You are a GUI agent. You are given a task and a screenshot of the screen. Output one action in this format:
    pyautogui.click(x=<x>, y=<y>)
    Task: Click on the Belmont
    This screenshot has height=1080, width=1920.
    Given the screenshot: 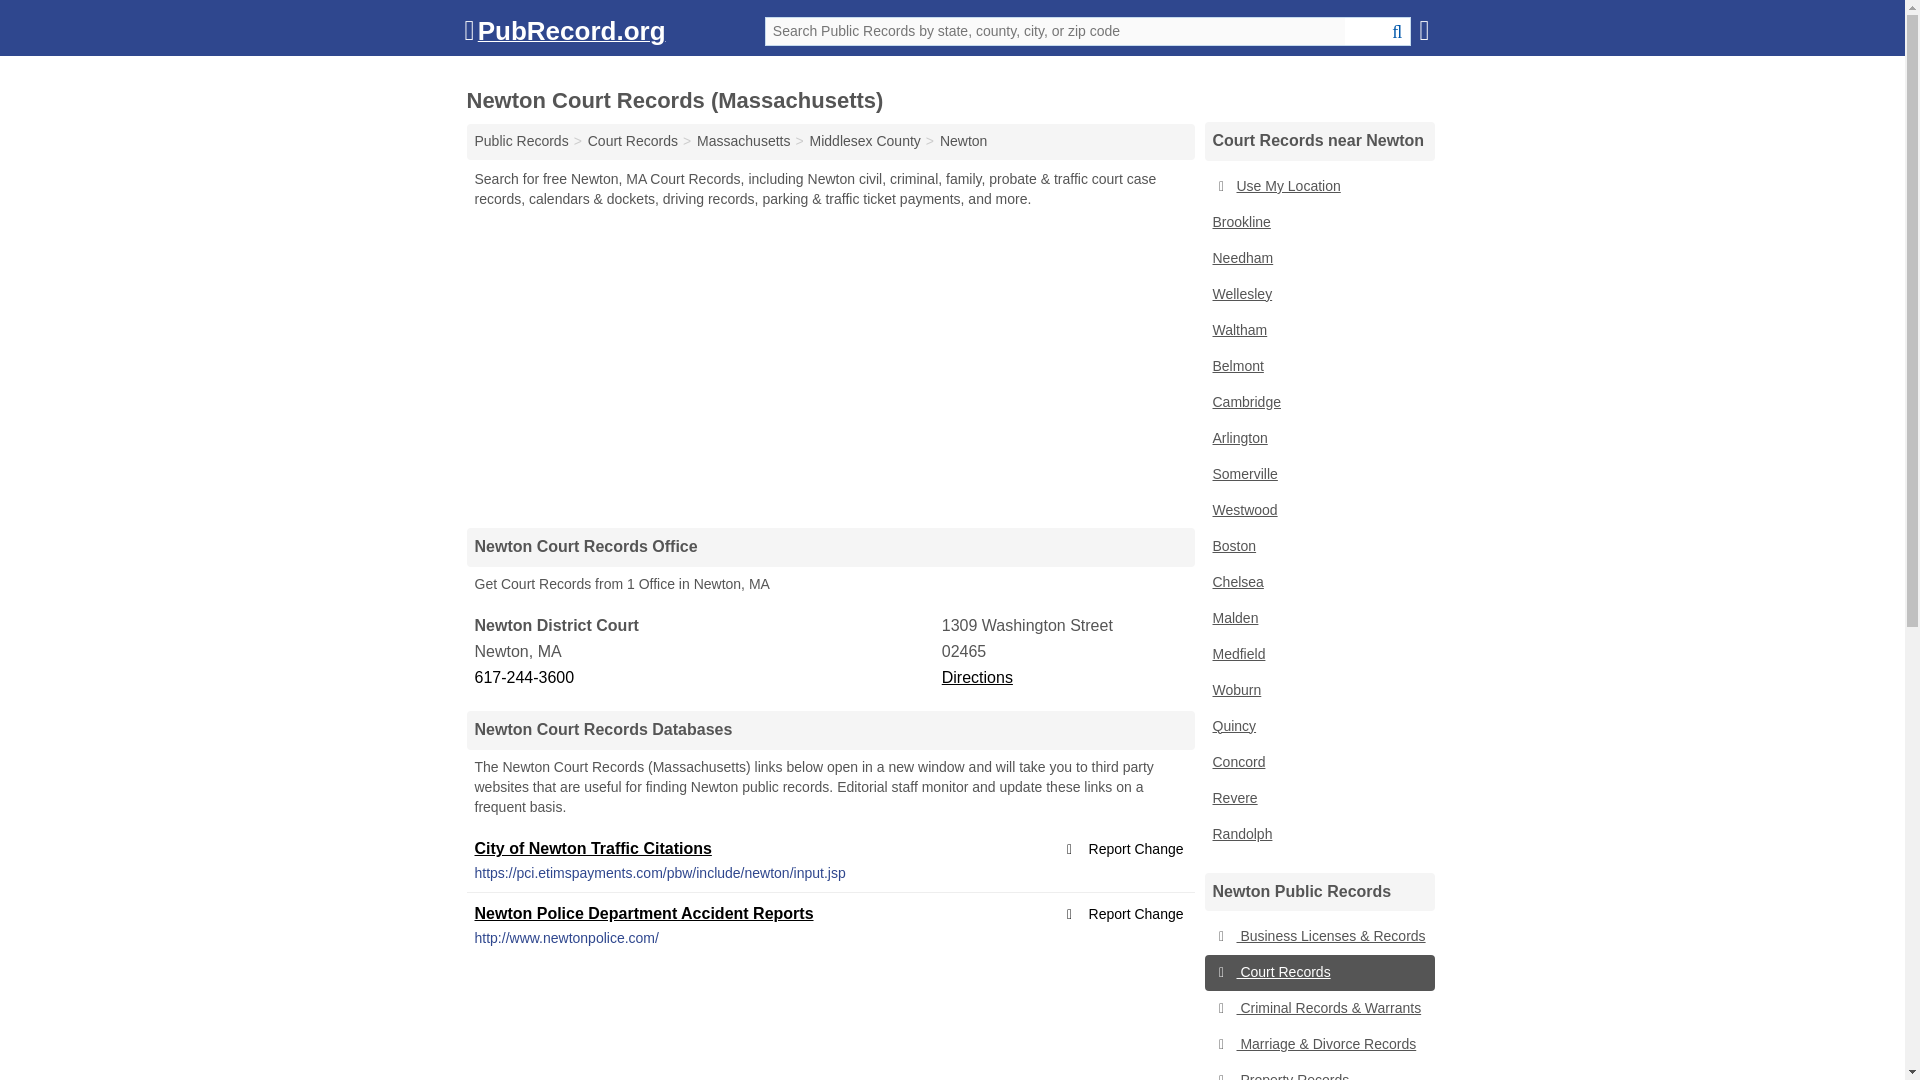 What is the action you would take?
    pyautogui.click(x=1318, y=366)
    